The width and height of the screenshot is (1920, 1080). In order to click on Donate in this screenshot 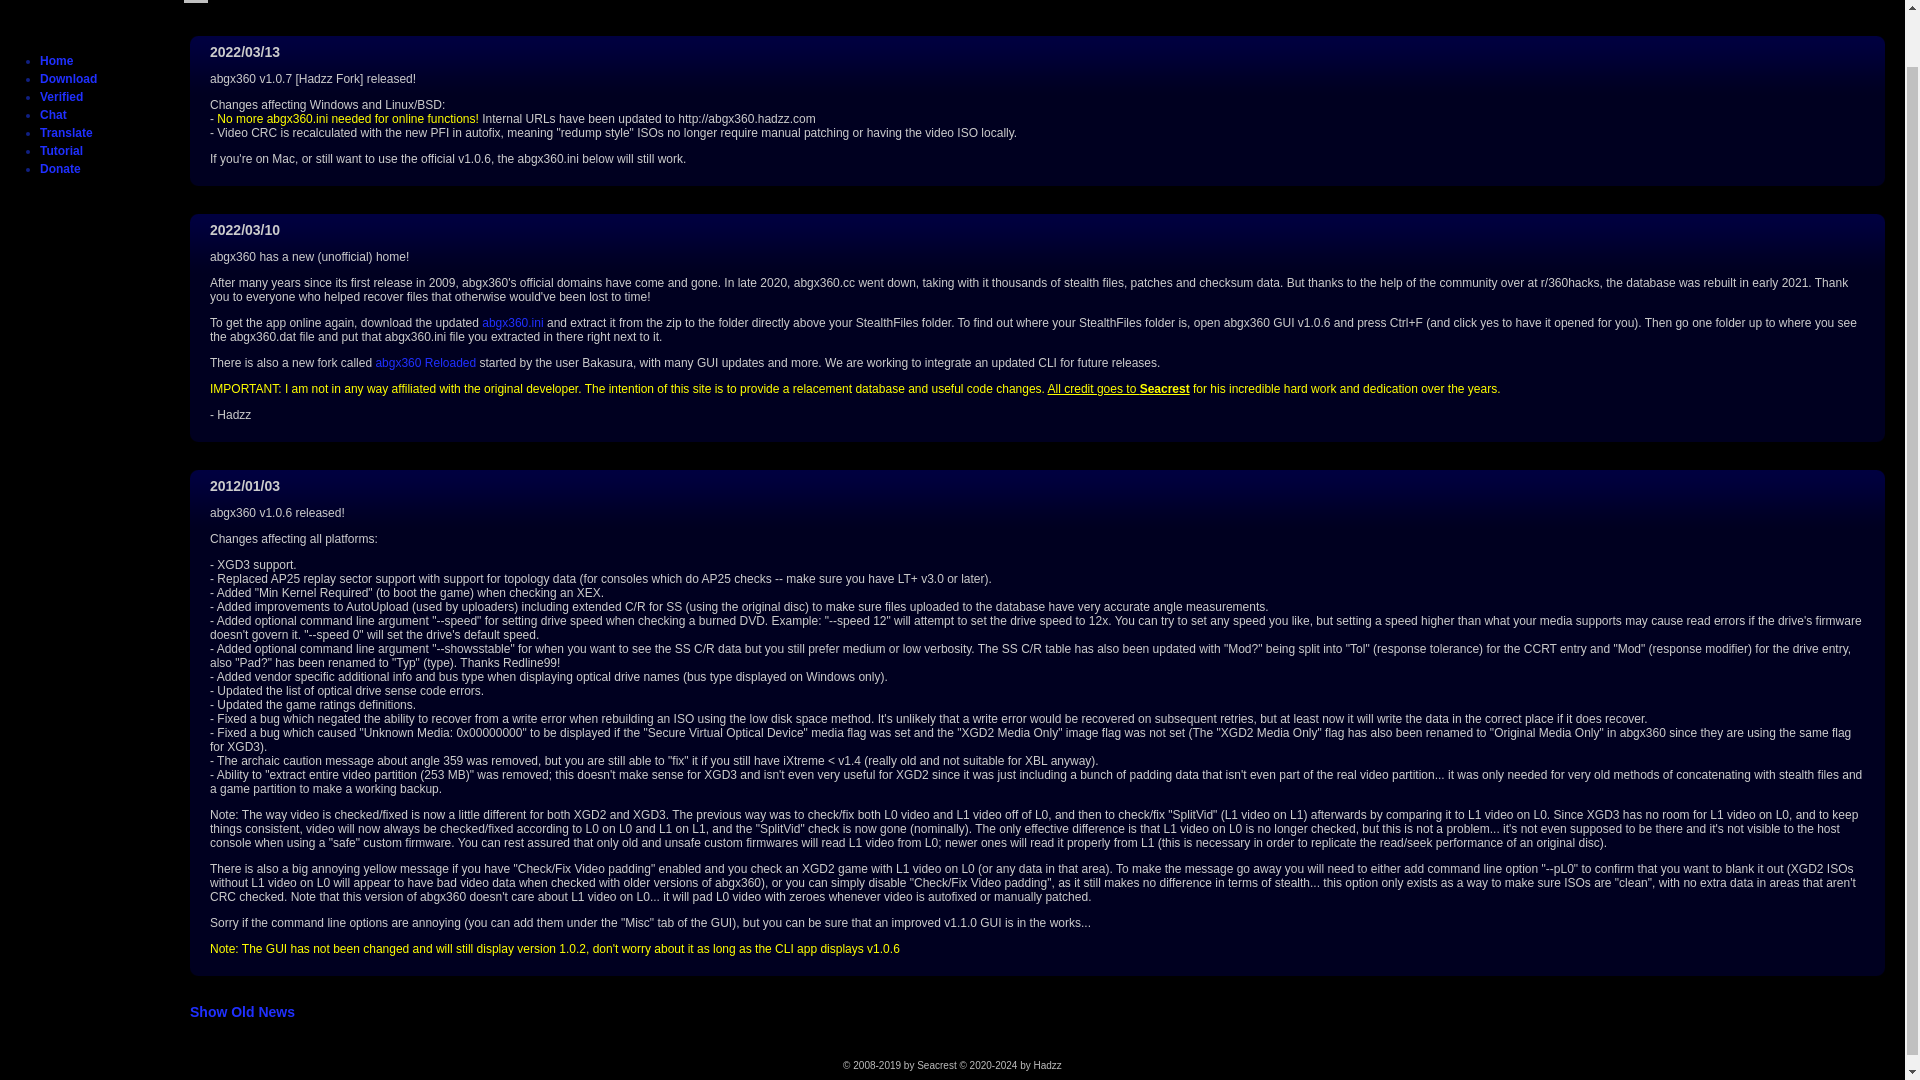, I will do `click(60, 169)`.